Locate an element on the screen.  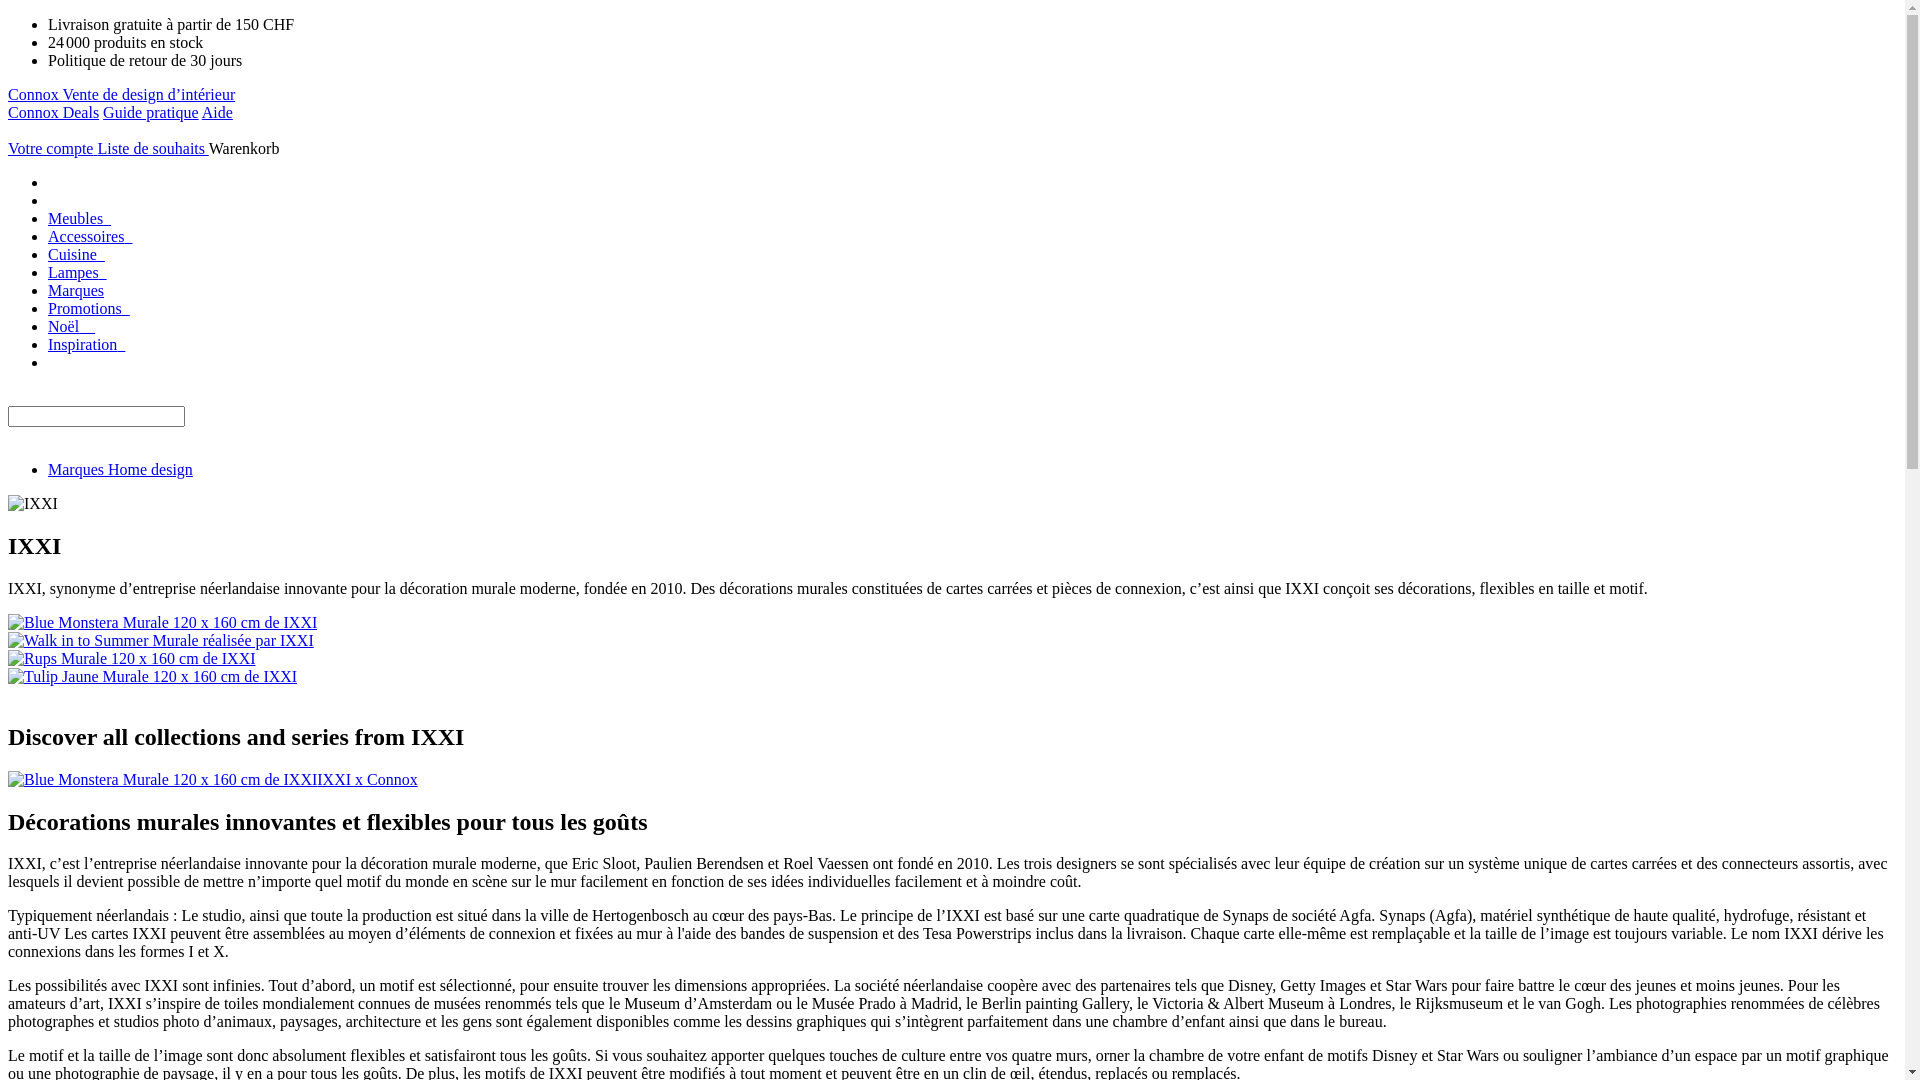
Promotions   is located at coordinates (89, 308).